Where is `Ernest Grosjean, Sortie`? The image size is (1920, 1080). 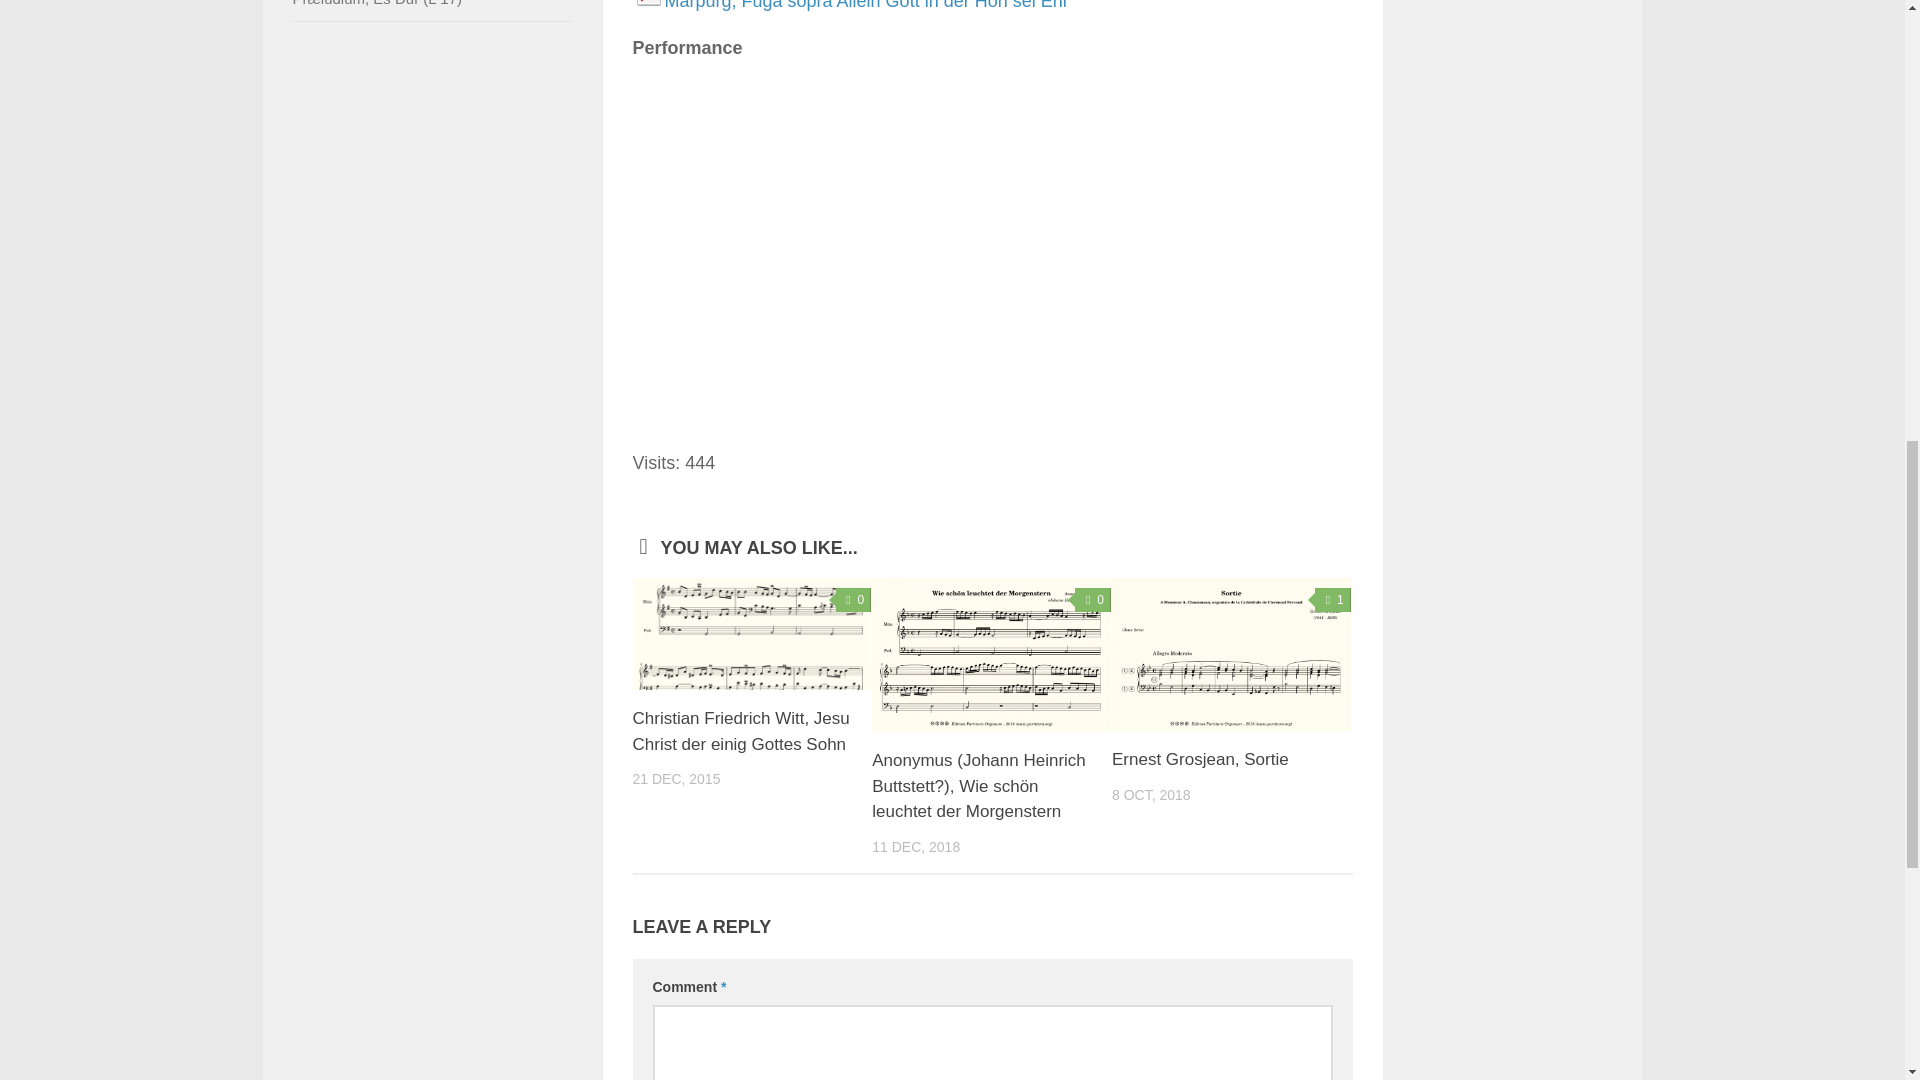
Ernest Grosjean, Sortie is located at coordinates (1231, 654).